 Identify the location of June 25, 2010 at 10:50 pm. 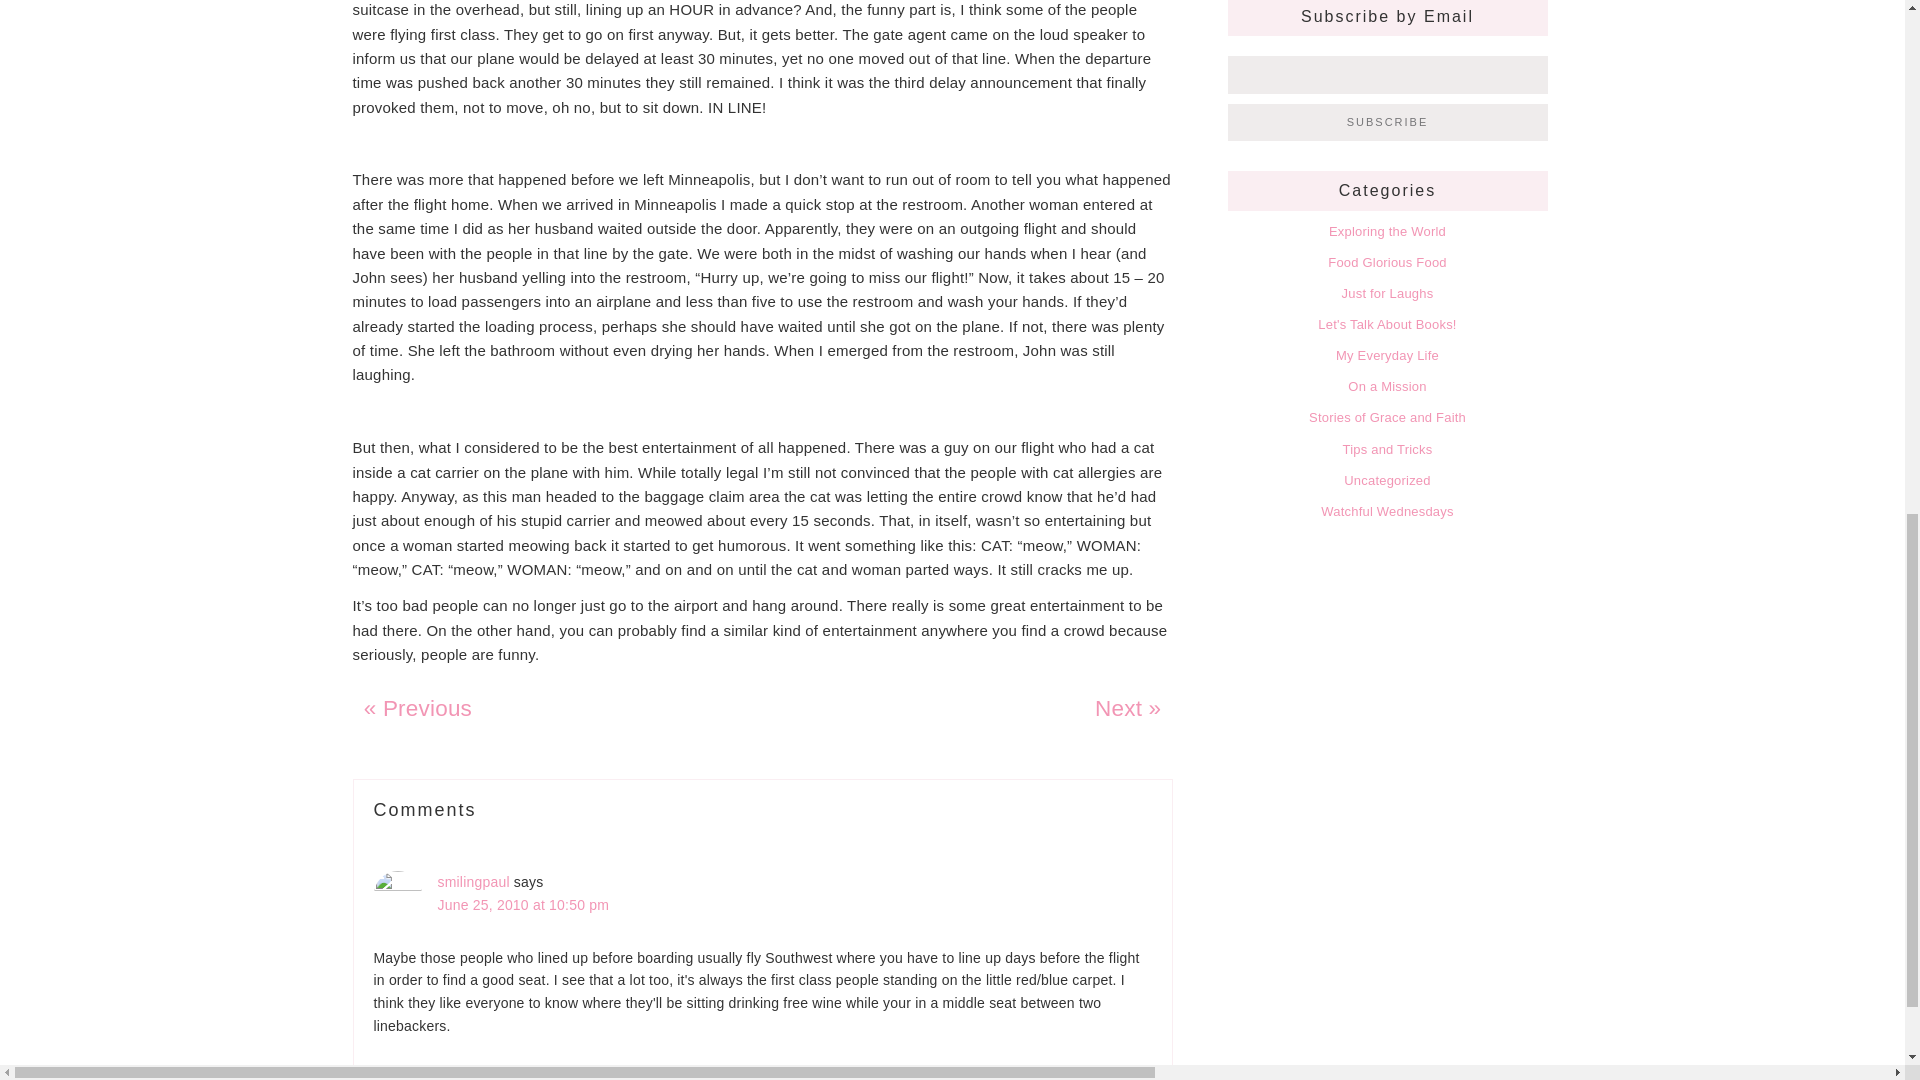
(524, 904).